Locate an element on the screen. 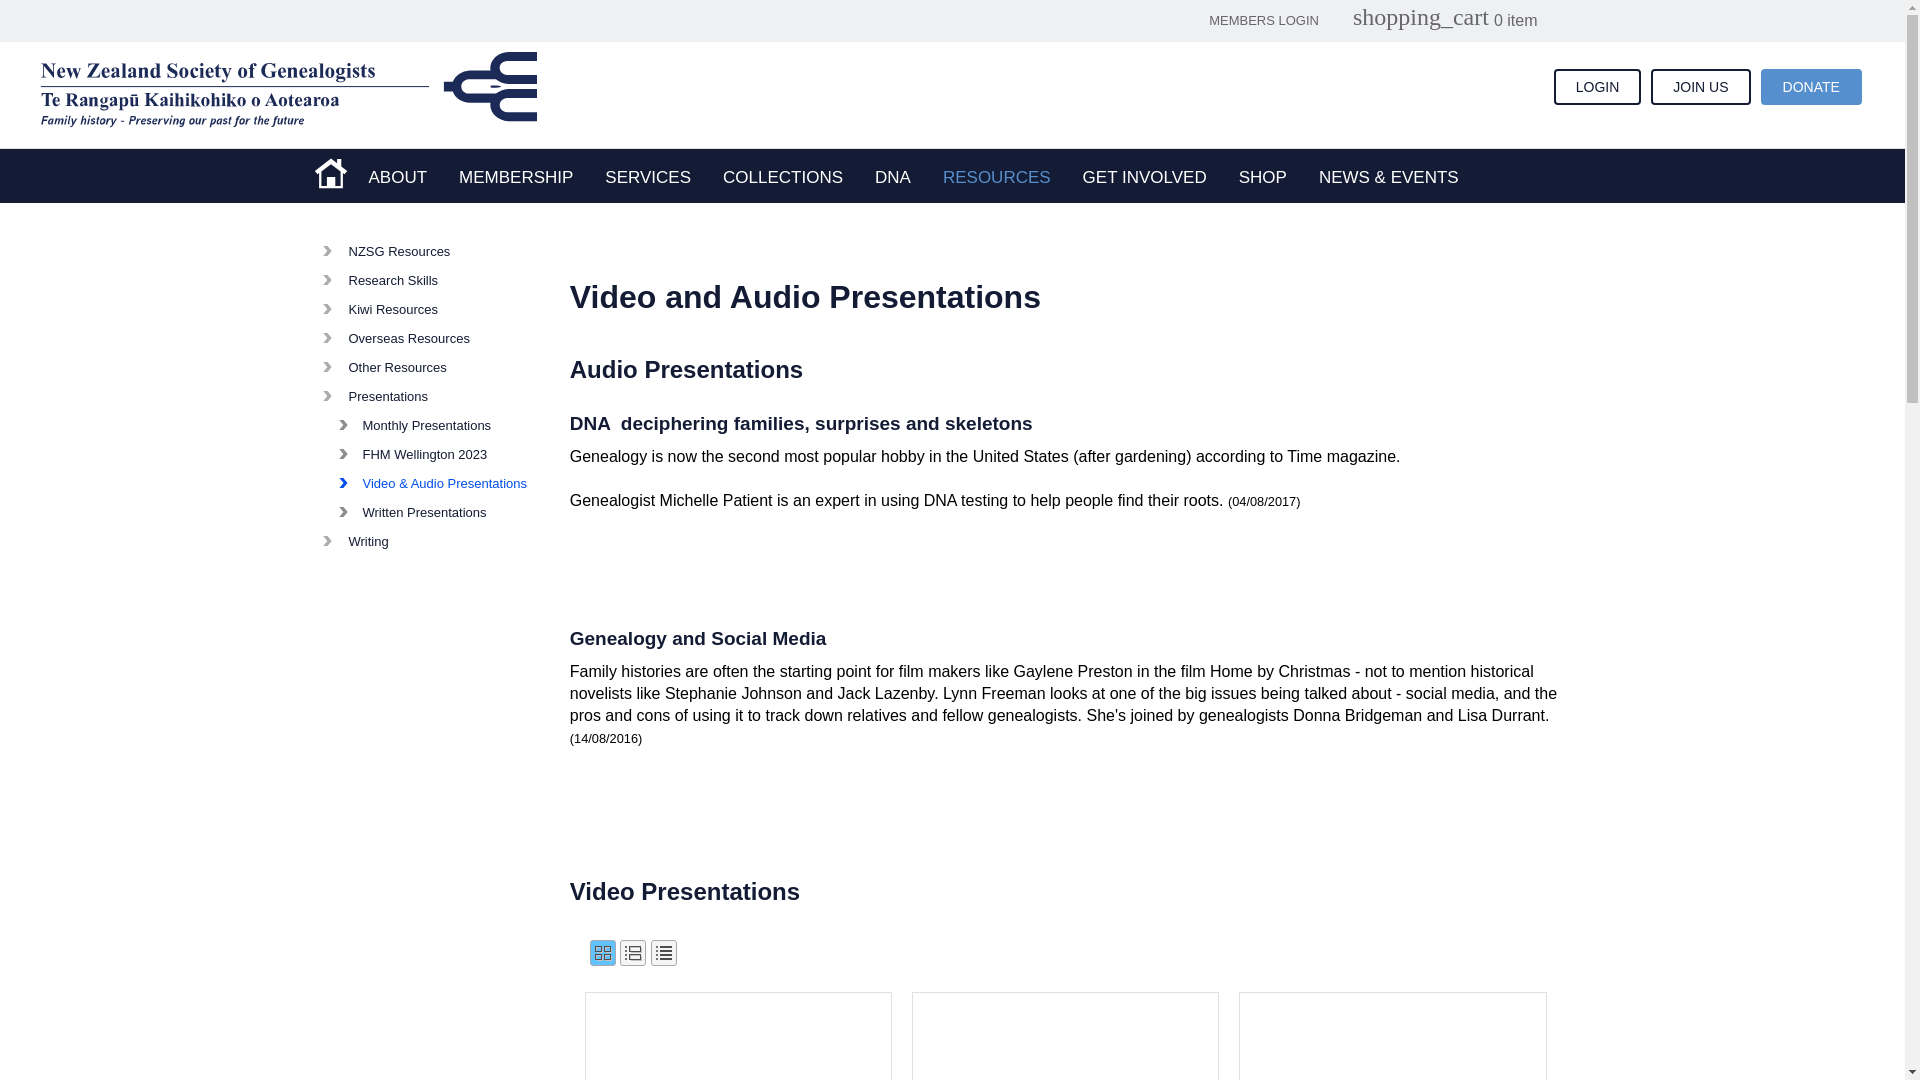 The height and width of the screenshot is (1080, 1920). MEMBERSHIP is located at coordinates (516, 177).